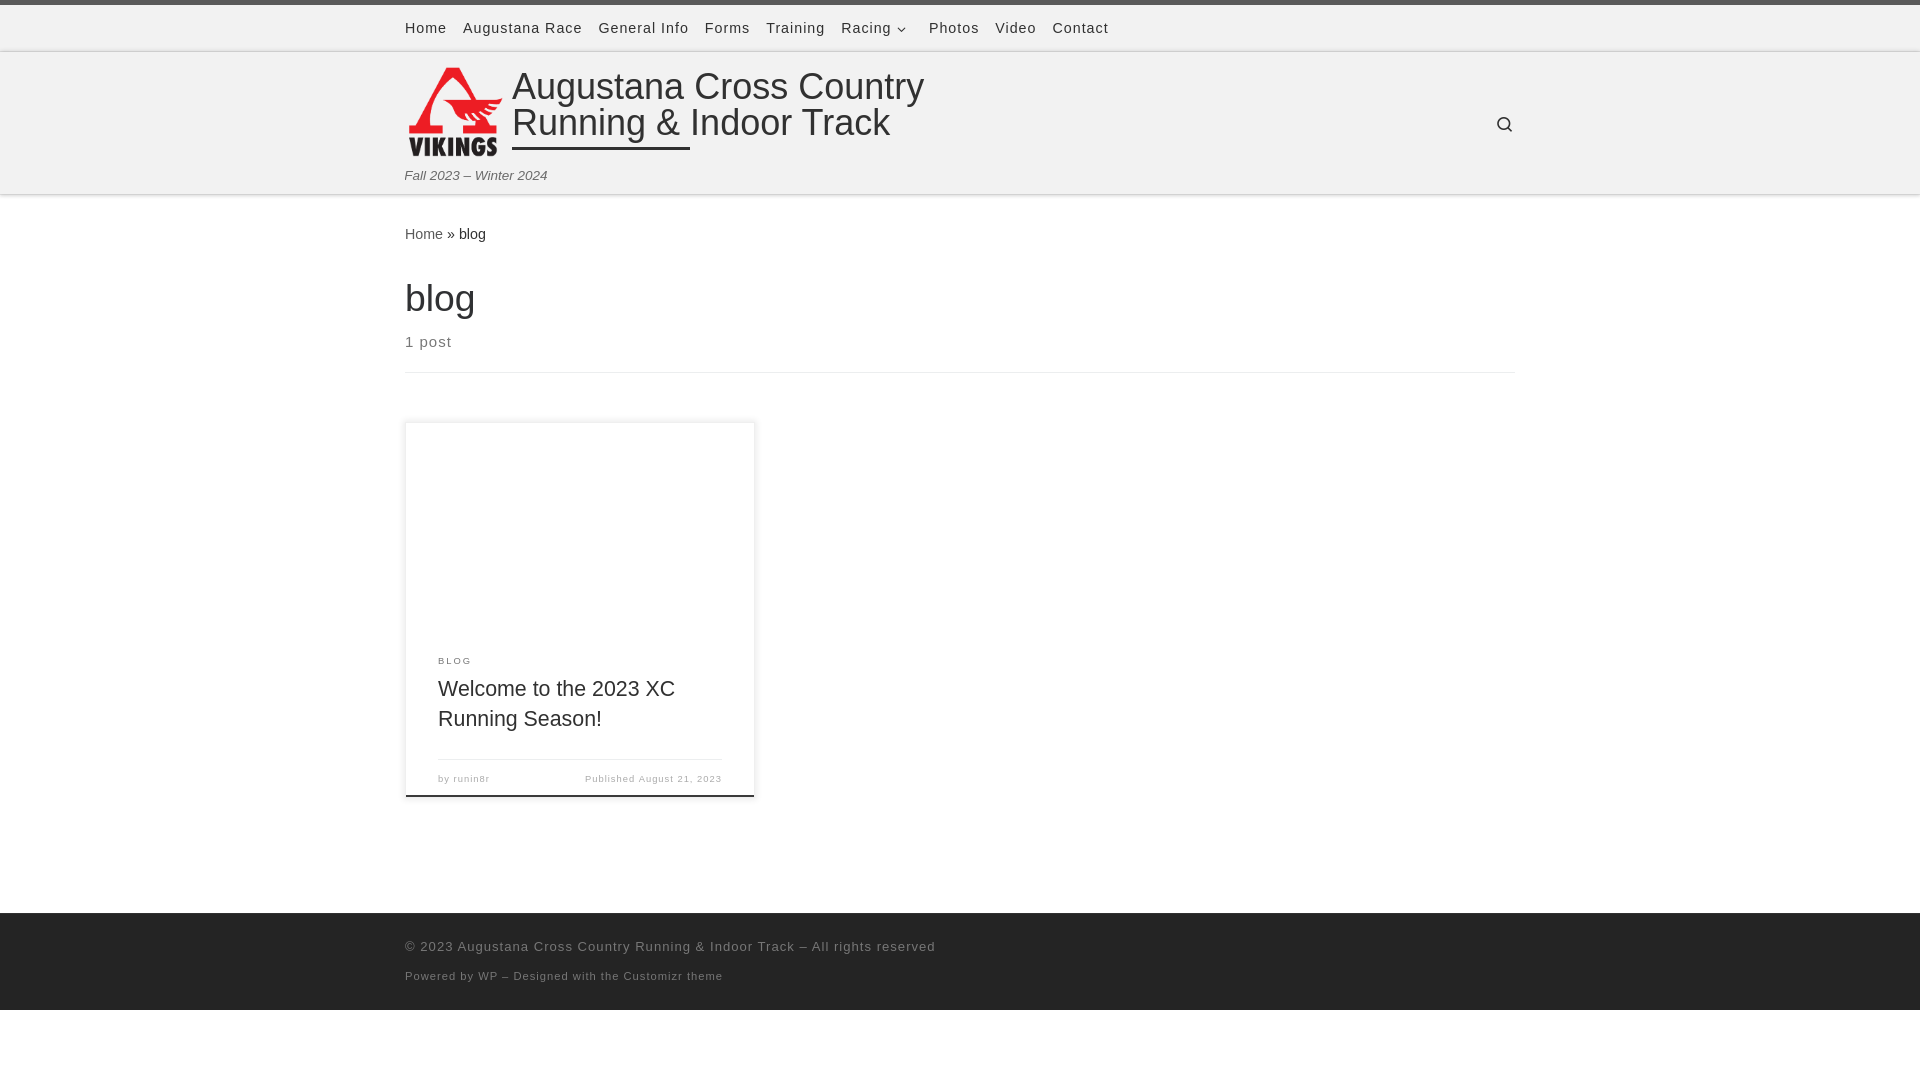 This screenshot has height=1080, width=1920. Describe the element at coordinates (424, 234) in the screenshot. I see `Home` at that location.